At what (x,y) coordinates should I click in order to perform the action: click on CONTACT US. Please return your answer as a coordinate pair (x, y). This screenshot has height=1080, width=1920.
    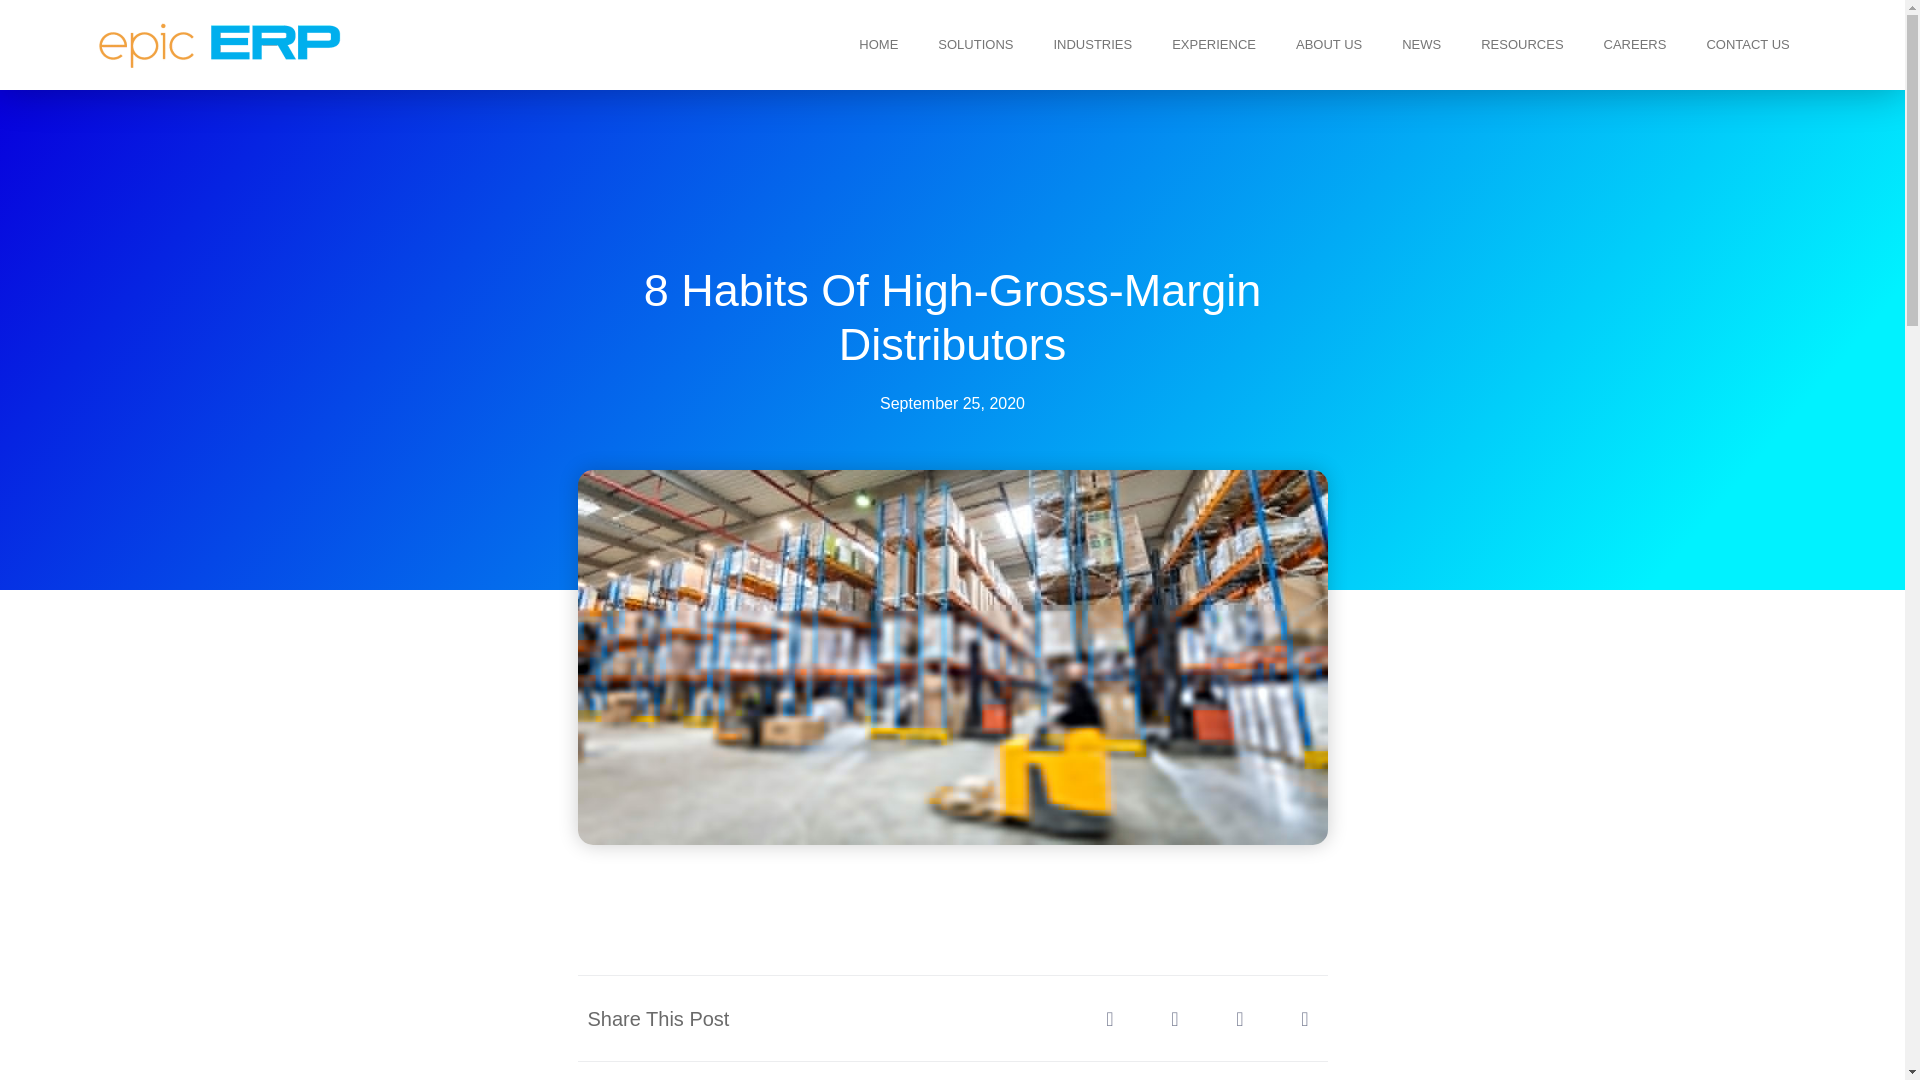
    Looking at the image, I should click on (1746, 44).